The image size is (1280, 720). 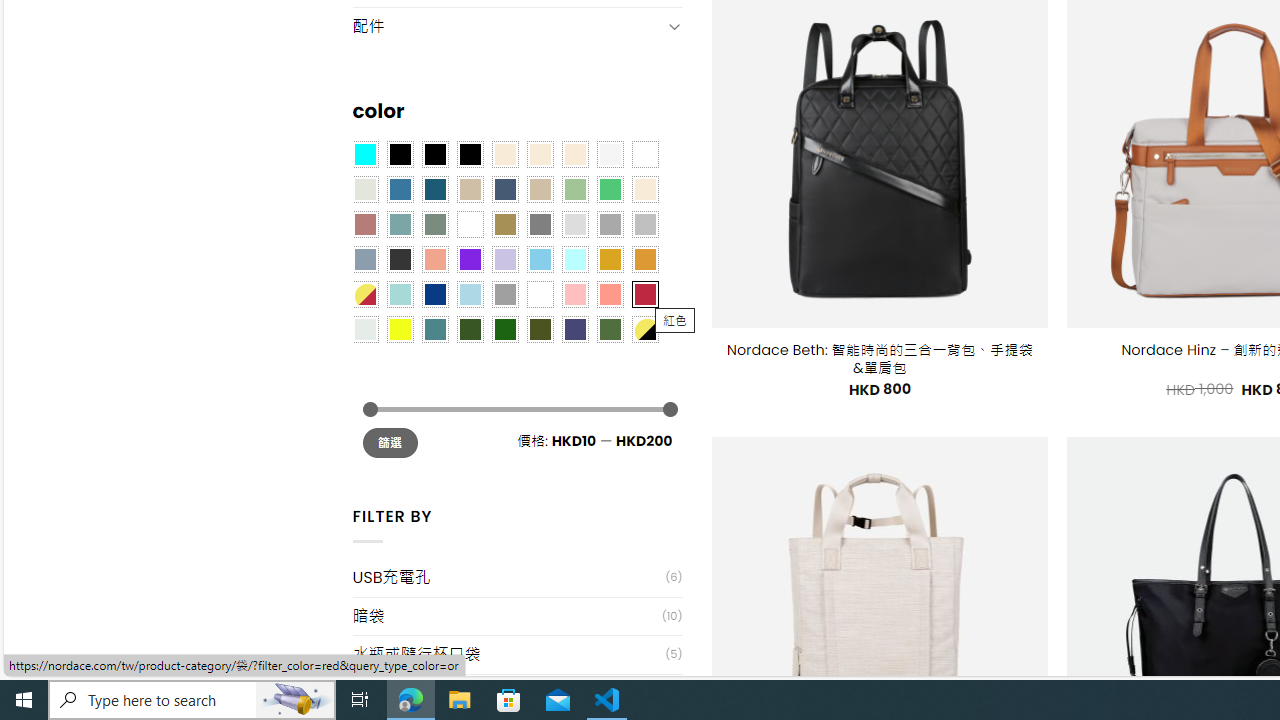 What do you see at coordinates (574, 154) in the screenshot?
I see `Cream` at bounding box center [574, 154].